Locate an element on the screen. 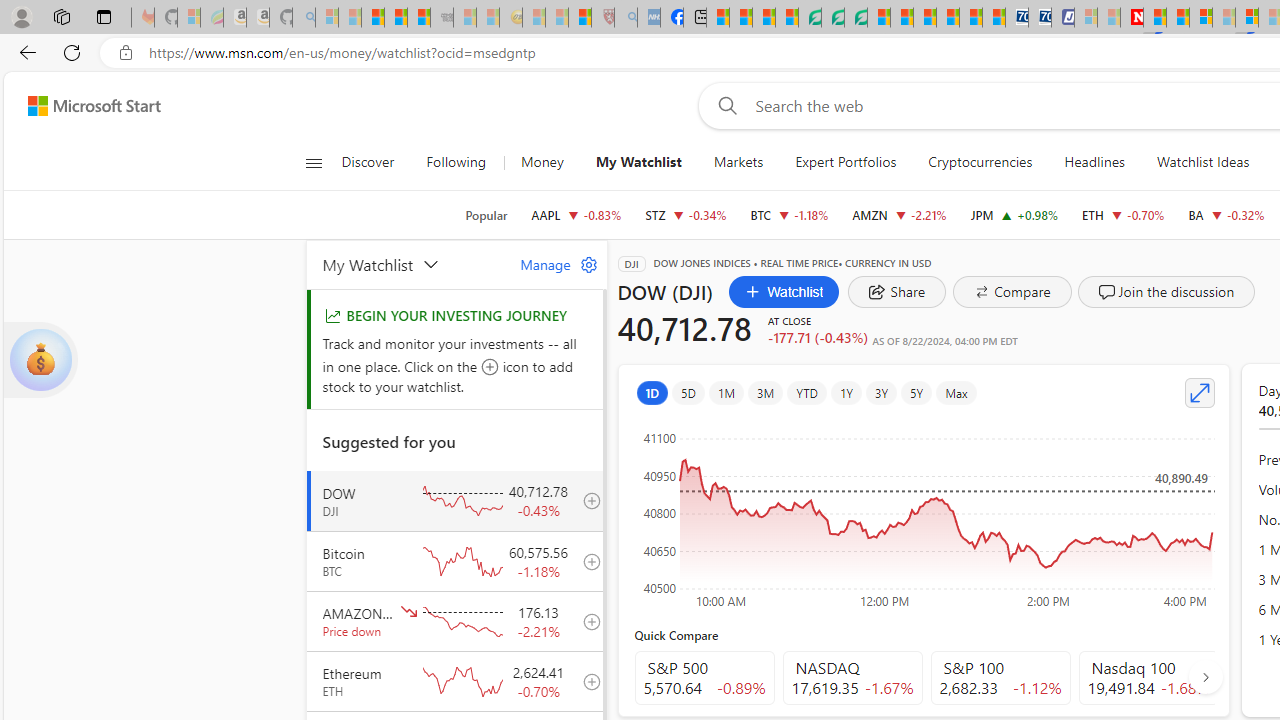 The width and height of the screenshot is (1280, 720). AAPL APPLE INC. decrease 224.53 -1.87 -0.83% is located at coordinates (576, 214).